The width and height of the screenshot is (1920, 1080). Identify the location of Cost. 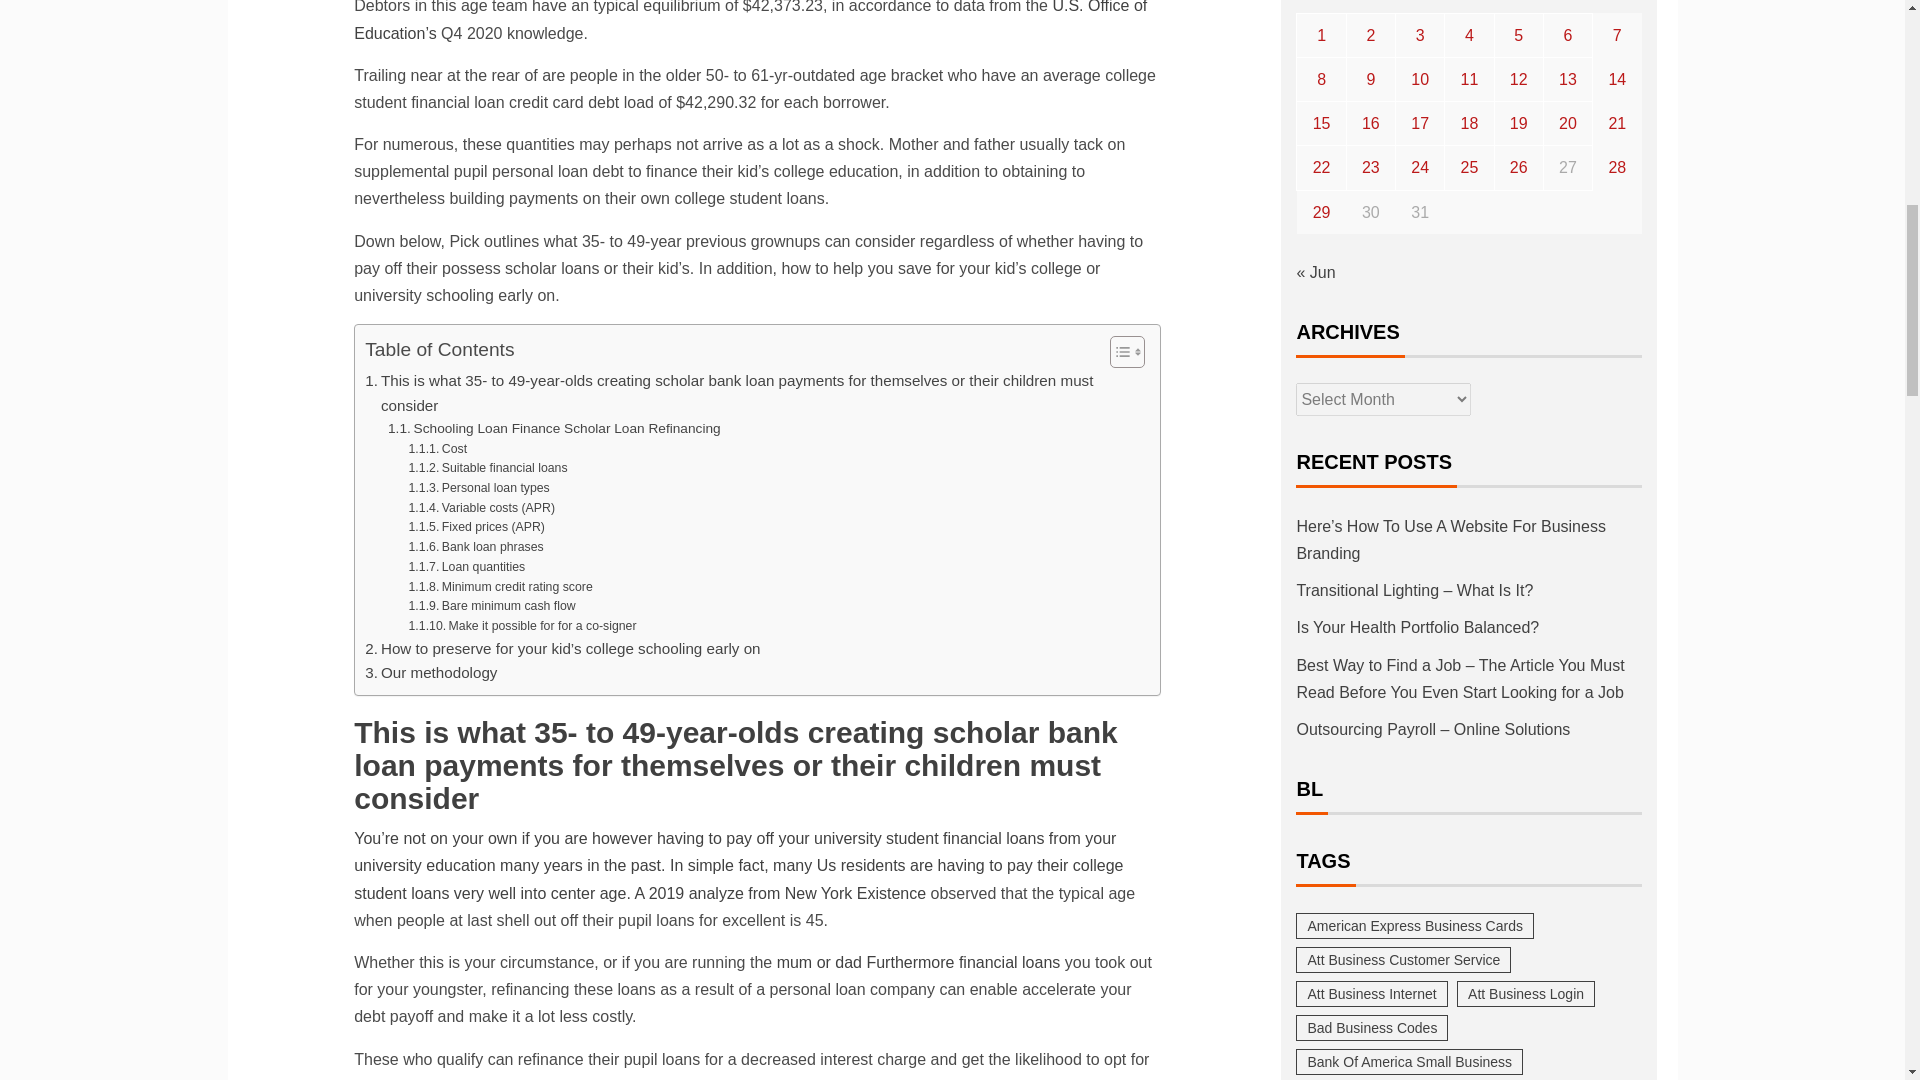
(438, 450).